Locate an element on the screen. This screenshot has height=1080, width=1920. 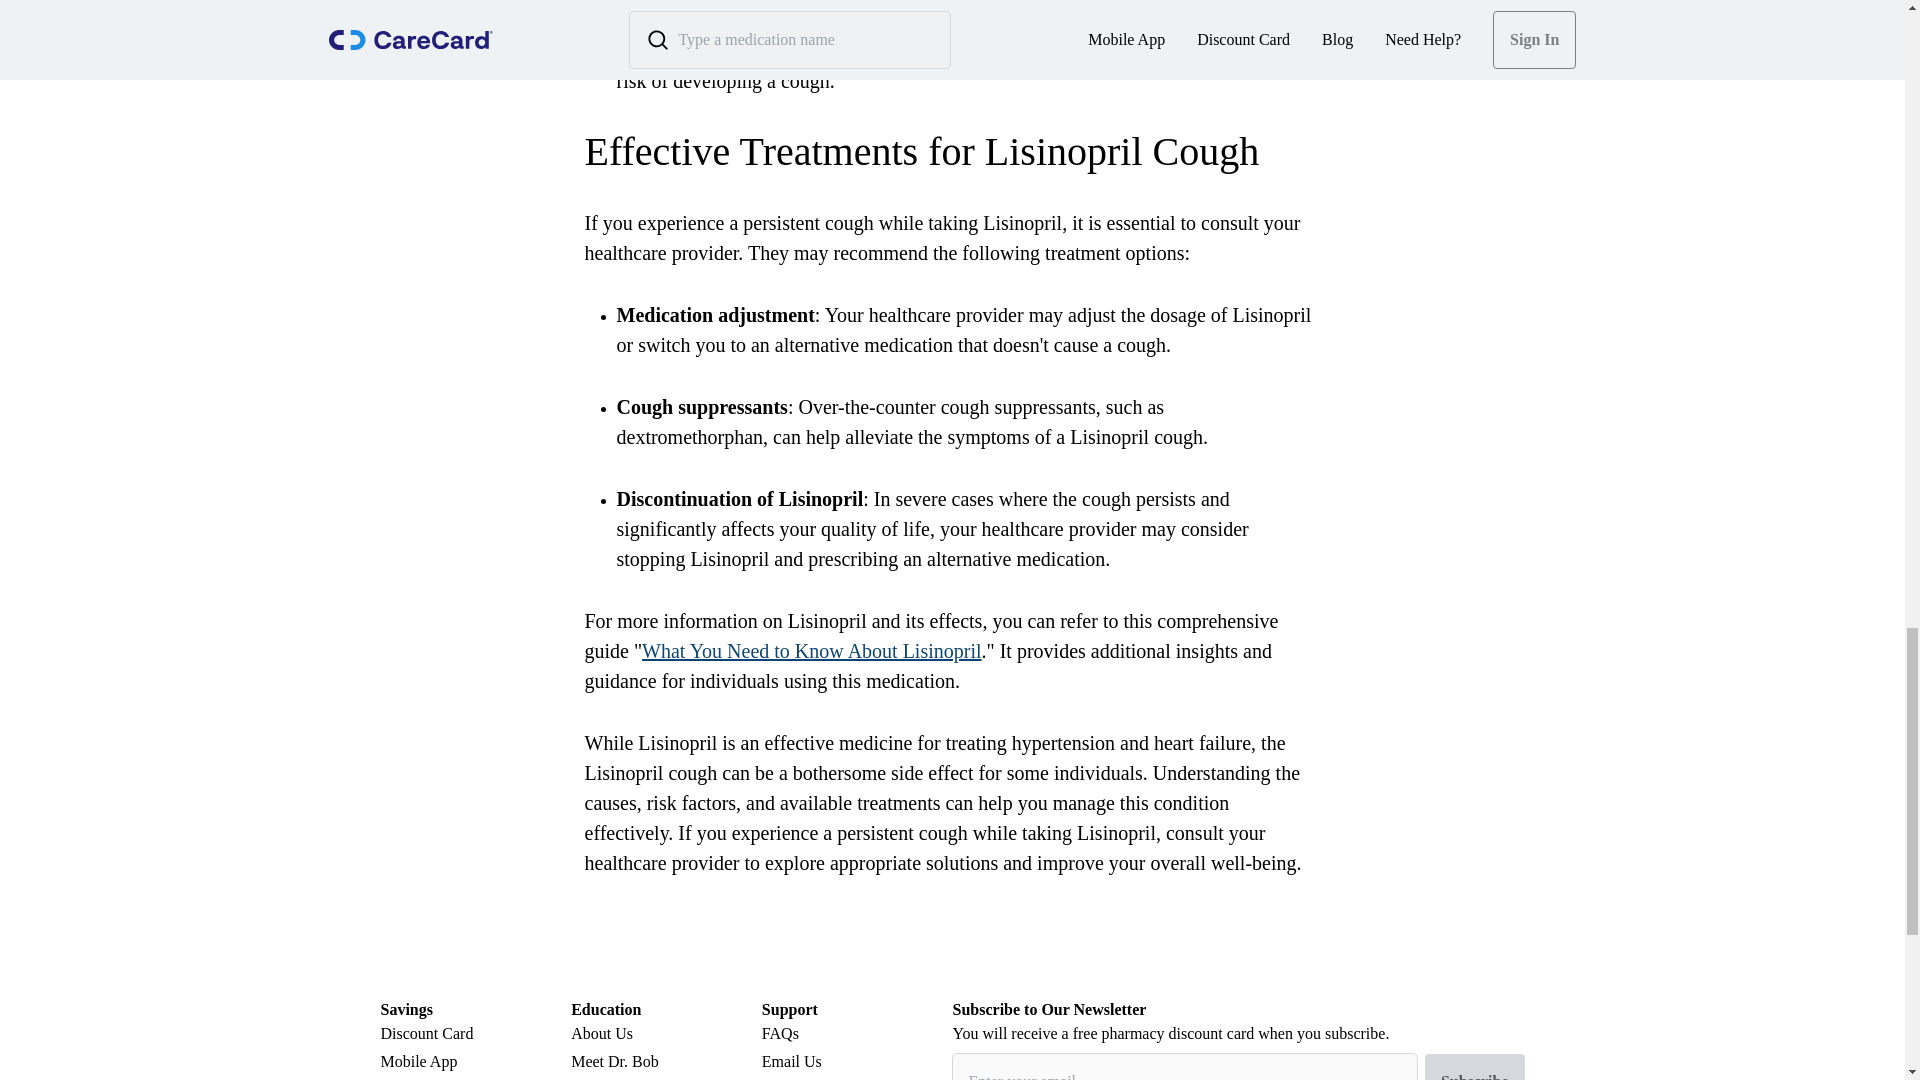
Email Us is located at coordinates (857, 1061).